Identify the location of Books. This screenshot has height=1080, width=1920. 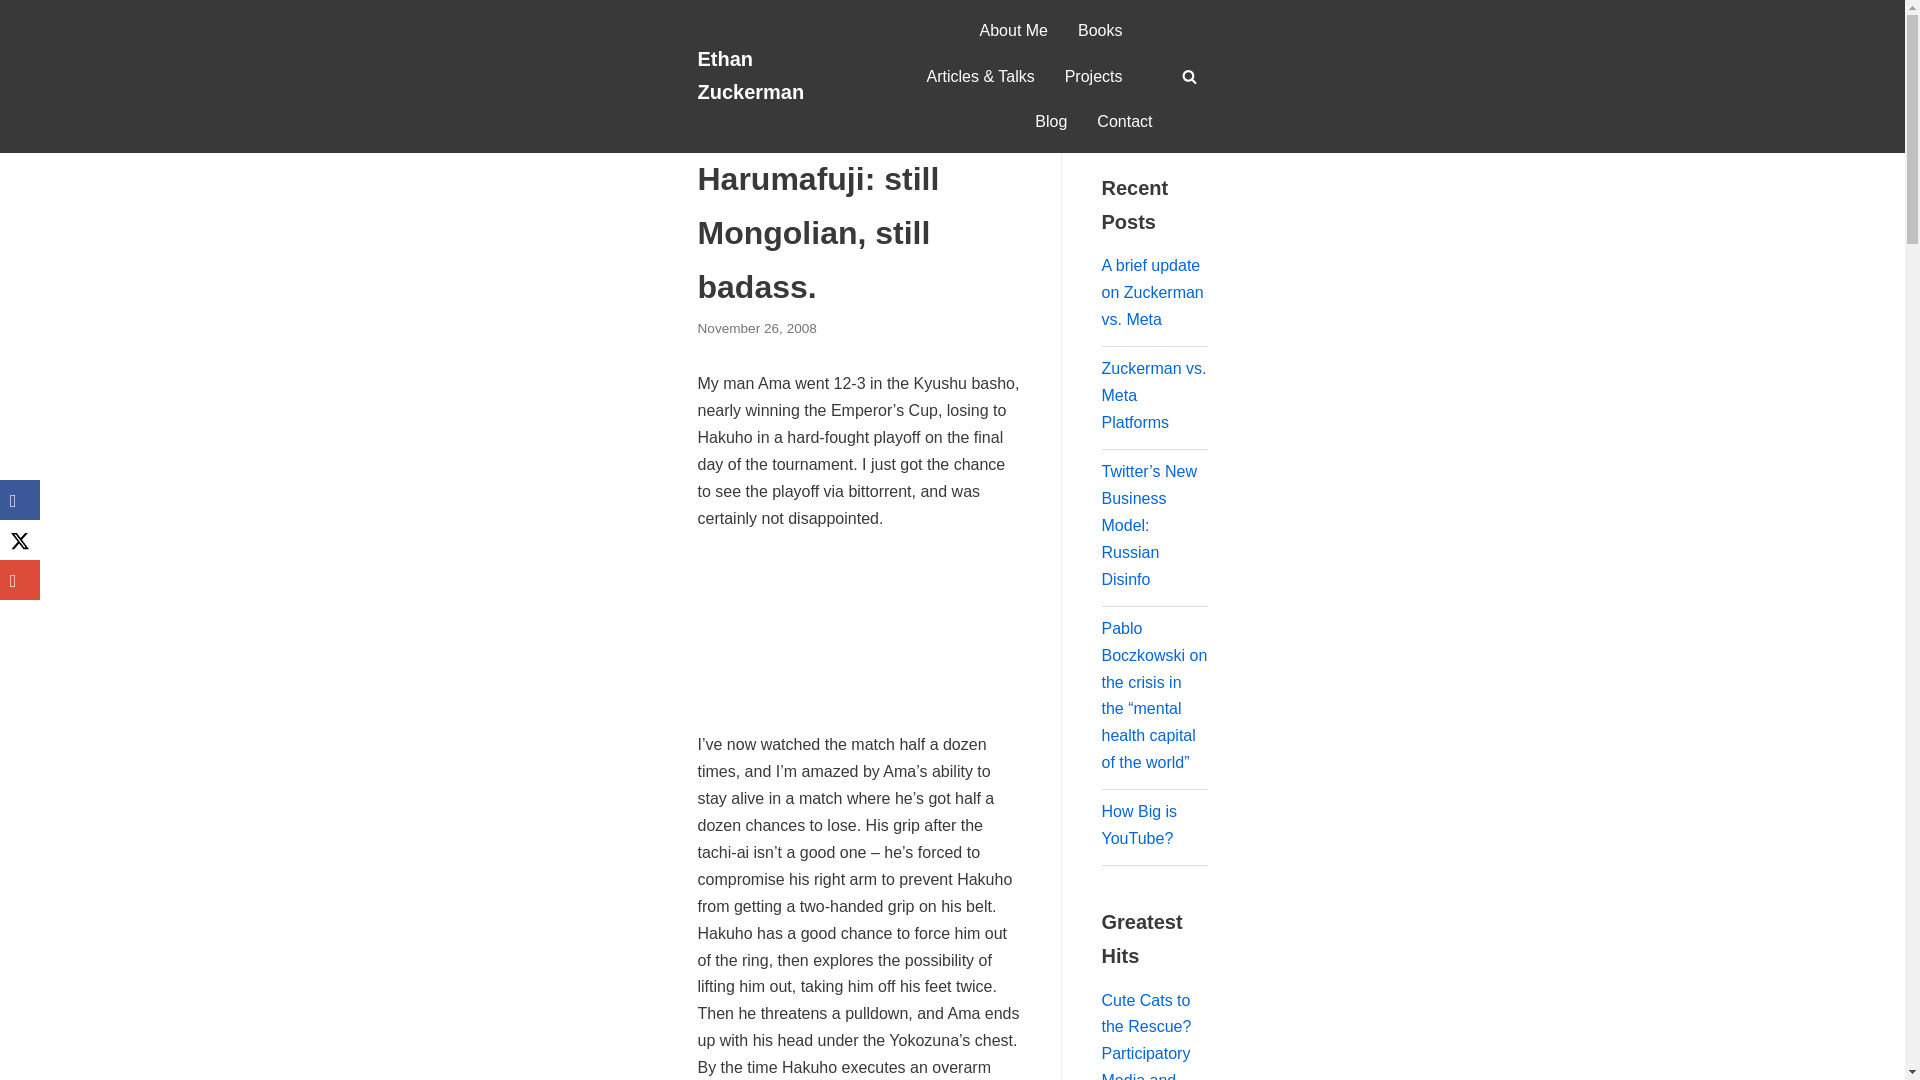
(1099, 31).